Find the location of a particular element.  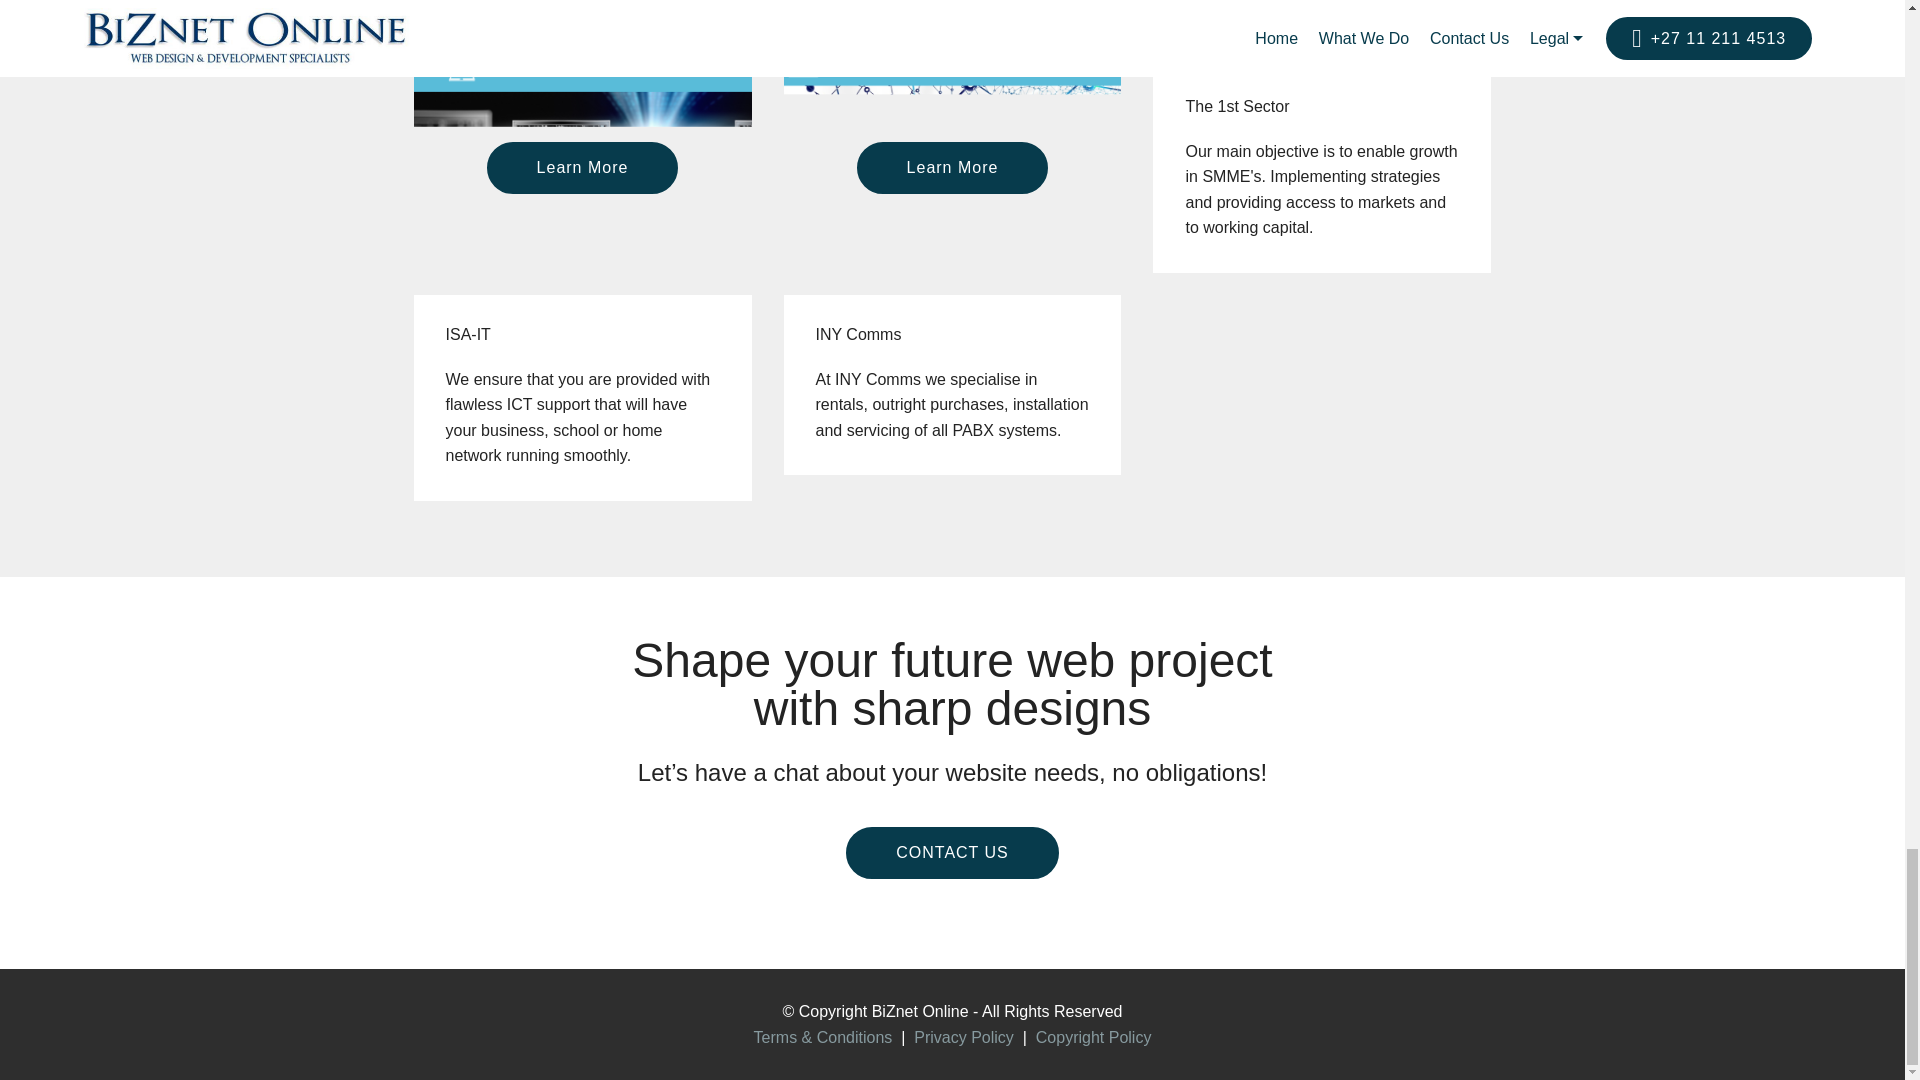

Learn More is located at coordinates (583, 168).